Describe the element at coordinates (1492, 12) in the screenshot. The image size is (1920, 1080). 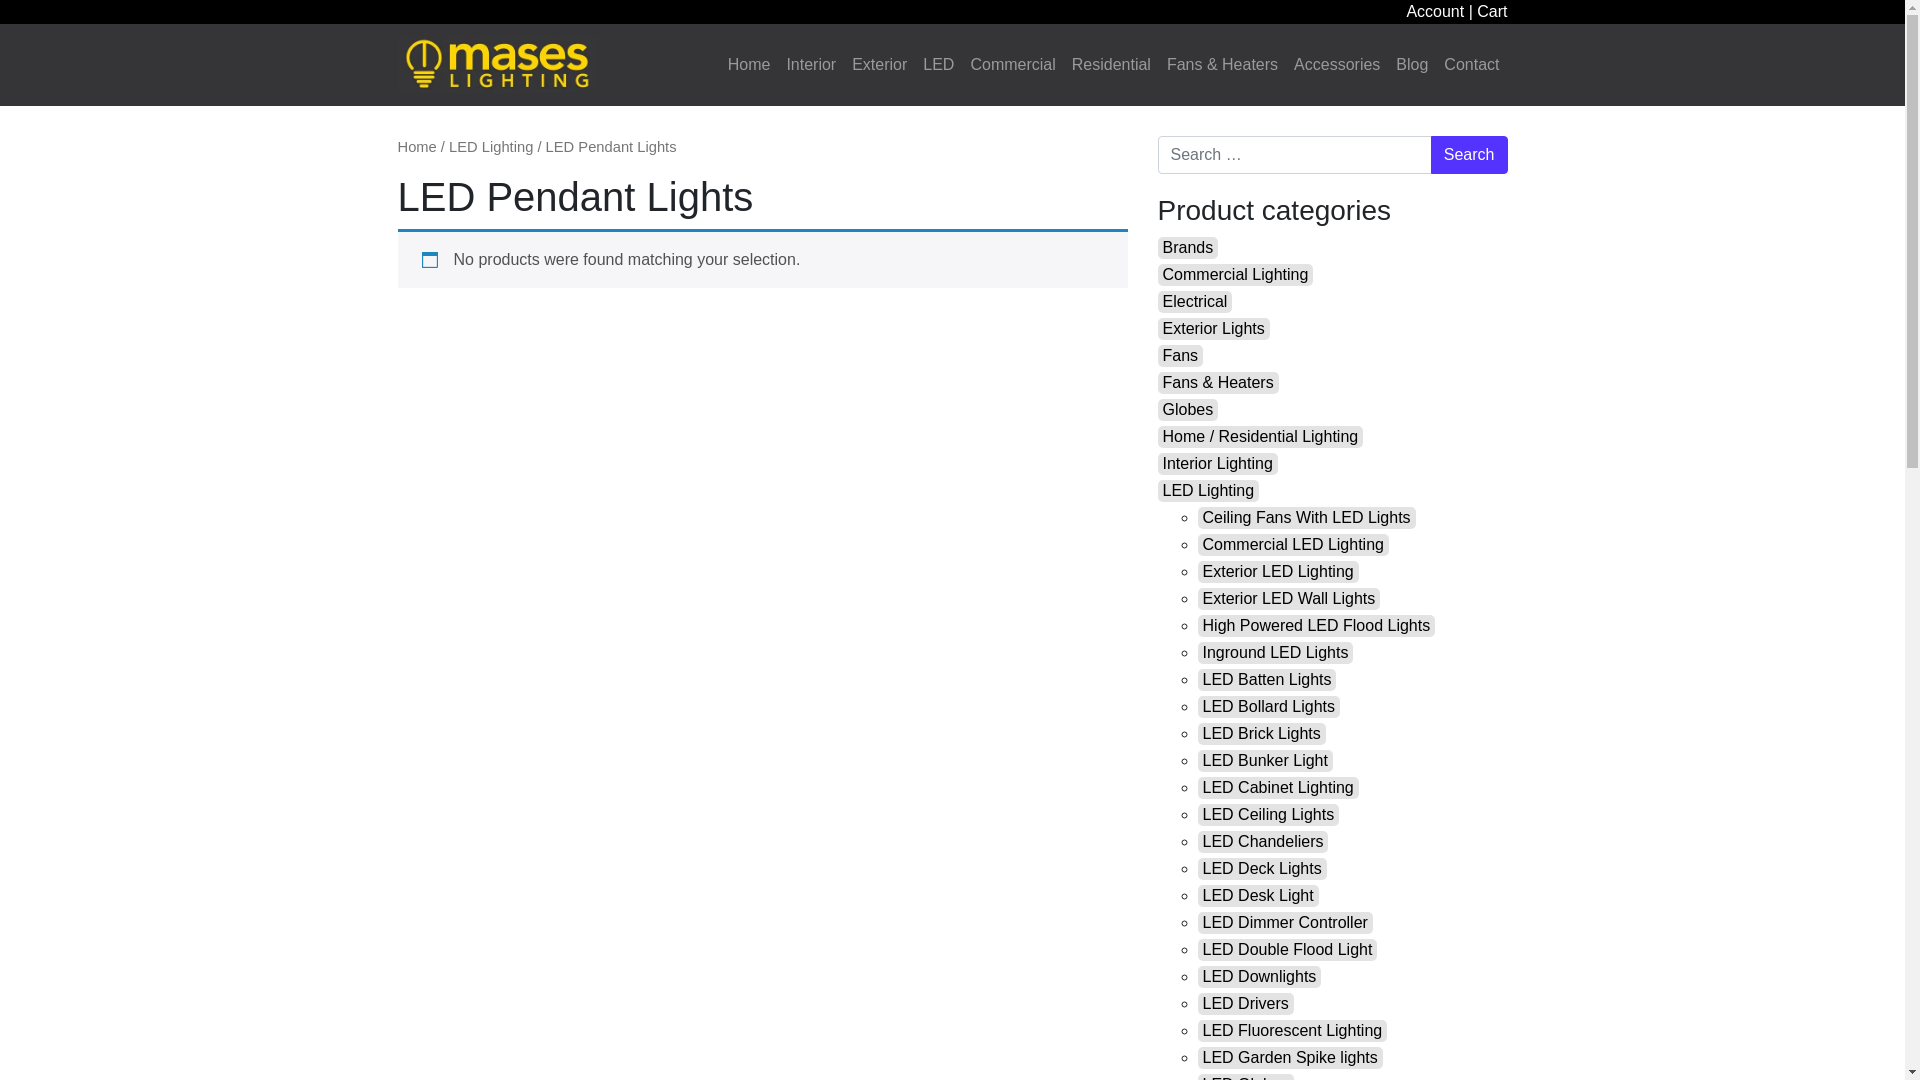
I see `Cart` at that location.